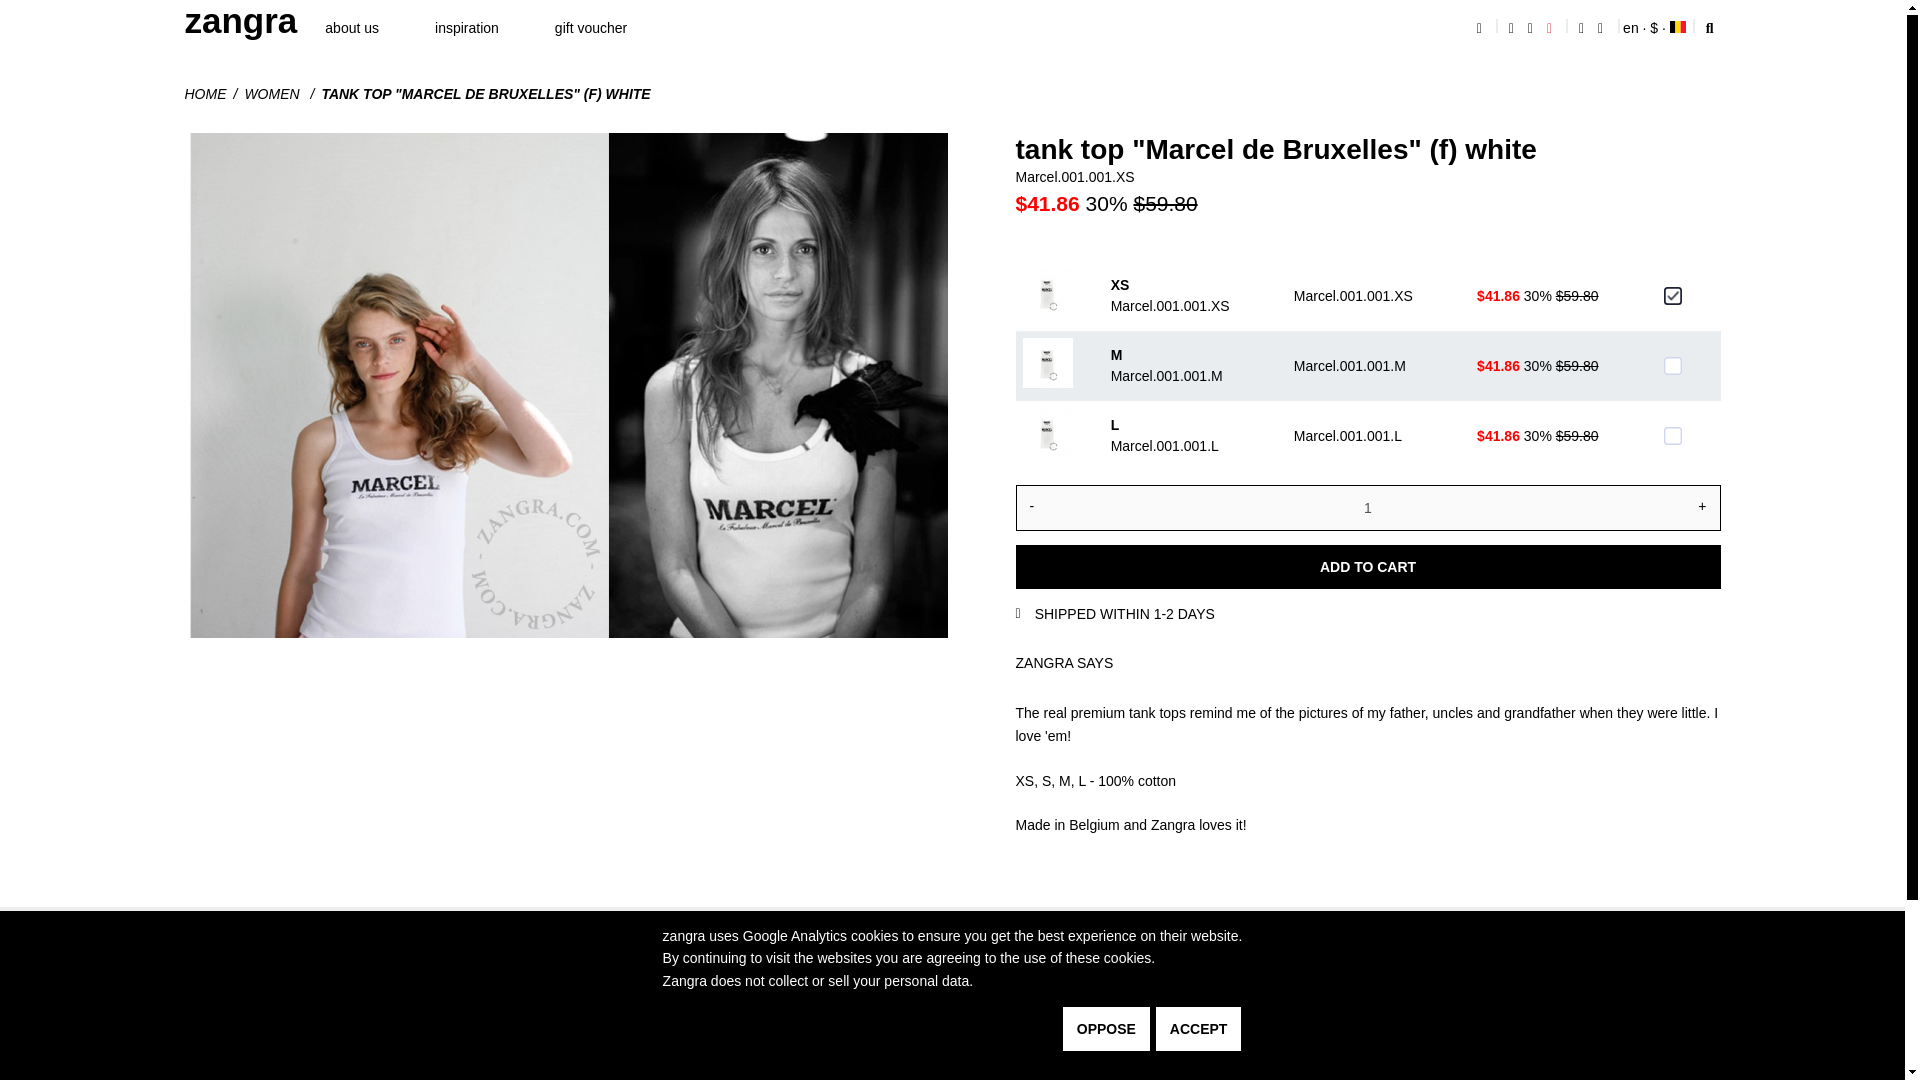  What do you see at coordinates (1368, 508) in the screenshot?
I see `1` at bounding box center [1368, 508].